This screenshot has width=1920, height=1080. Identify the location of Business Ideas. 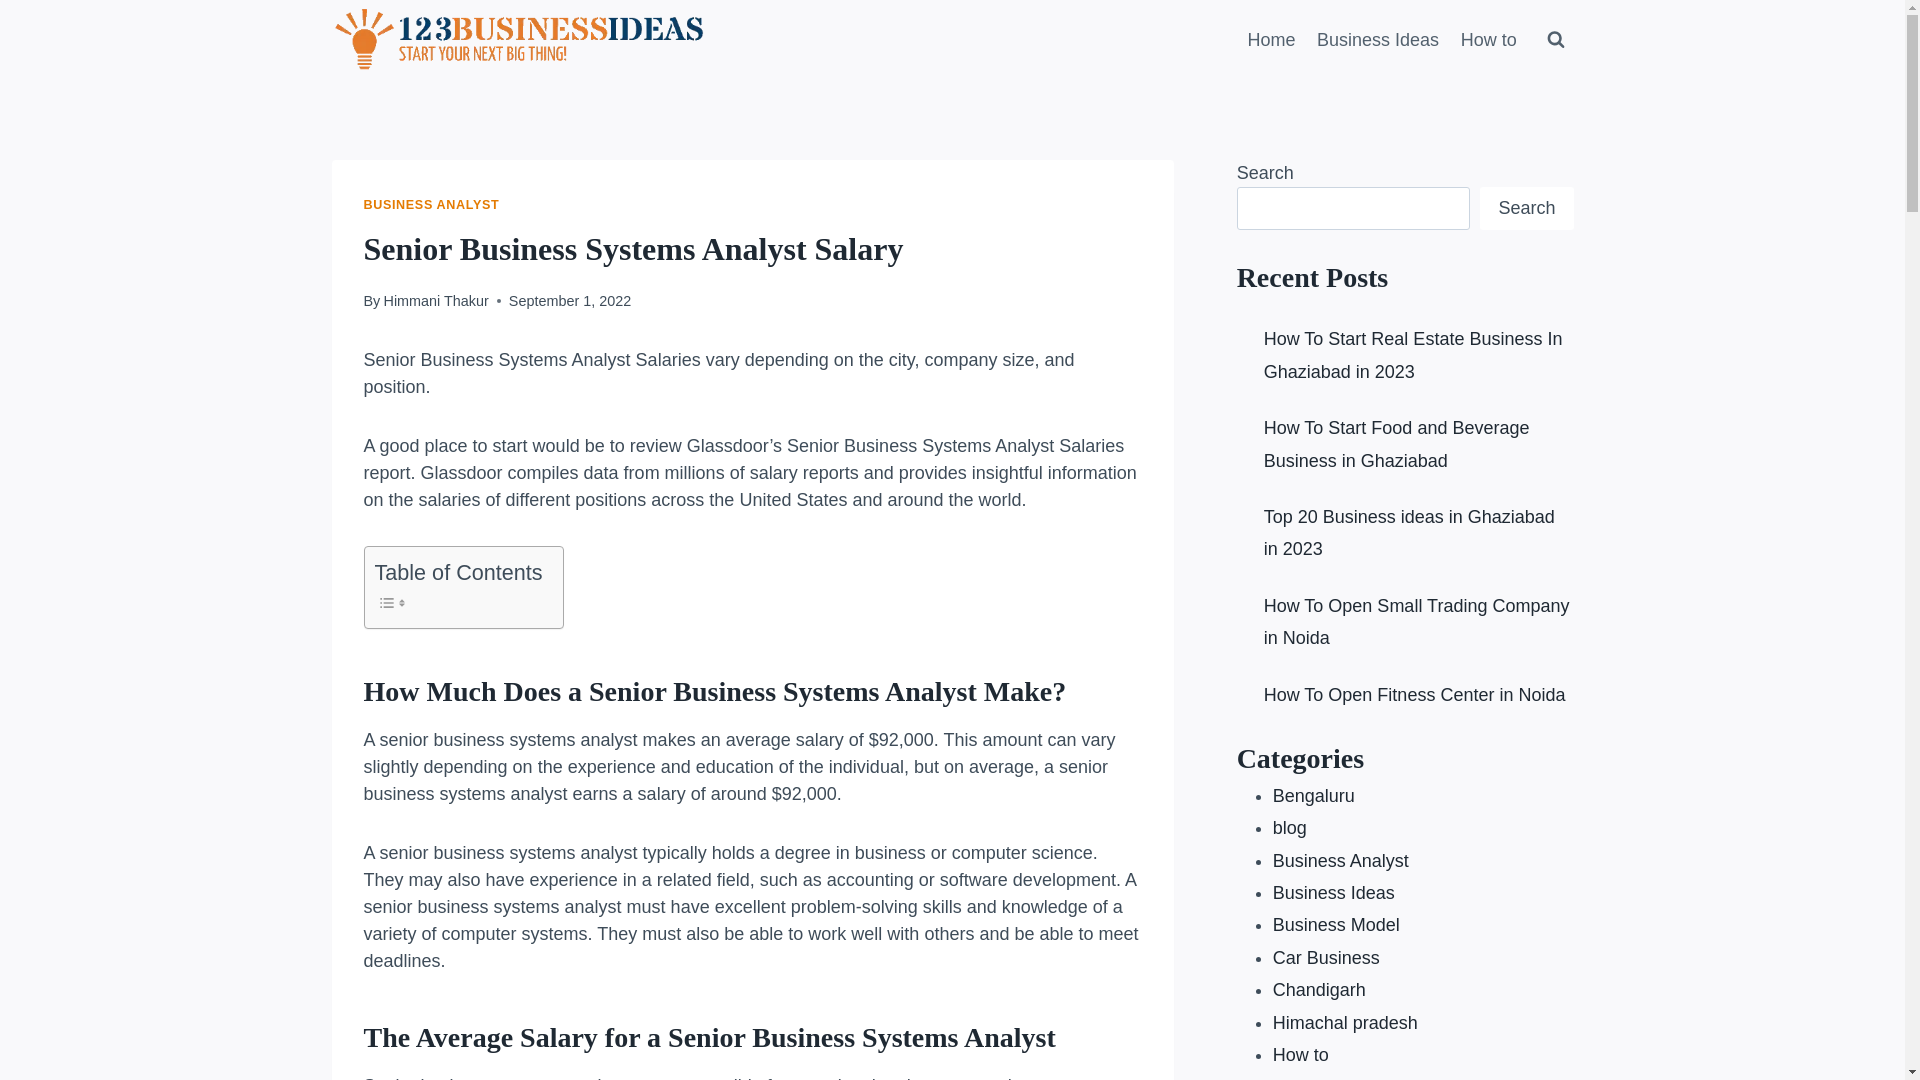
(1334, 892).